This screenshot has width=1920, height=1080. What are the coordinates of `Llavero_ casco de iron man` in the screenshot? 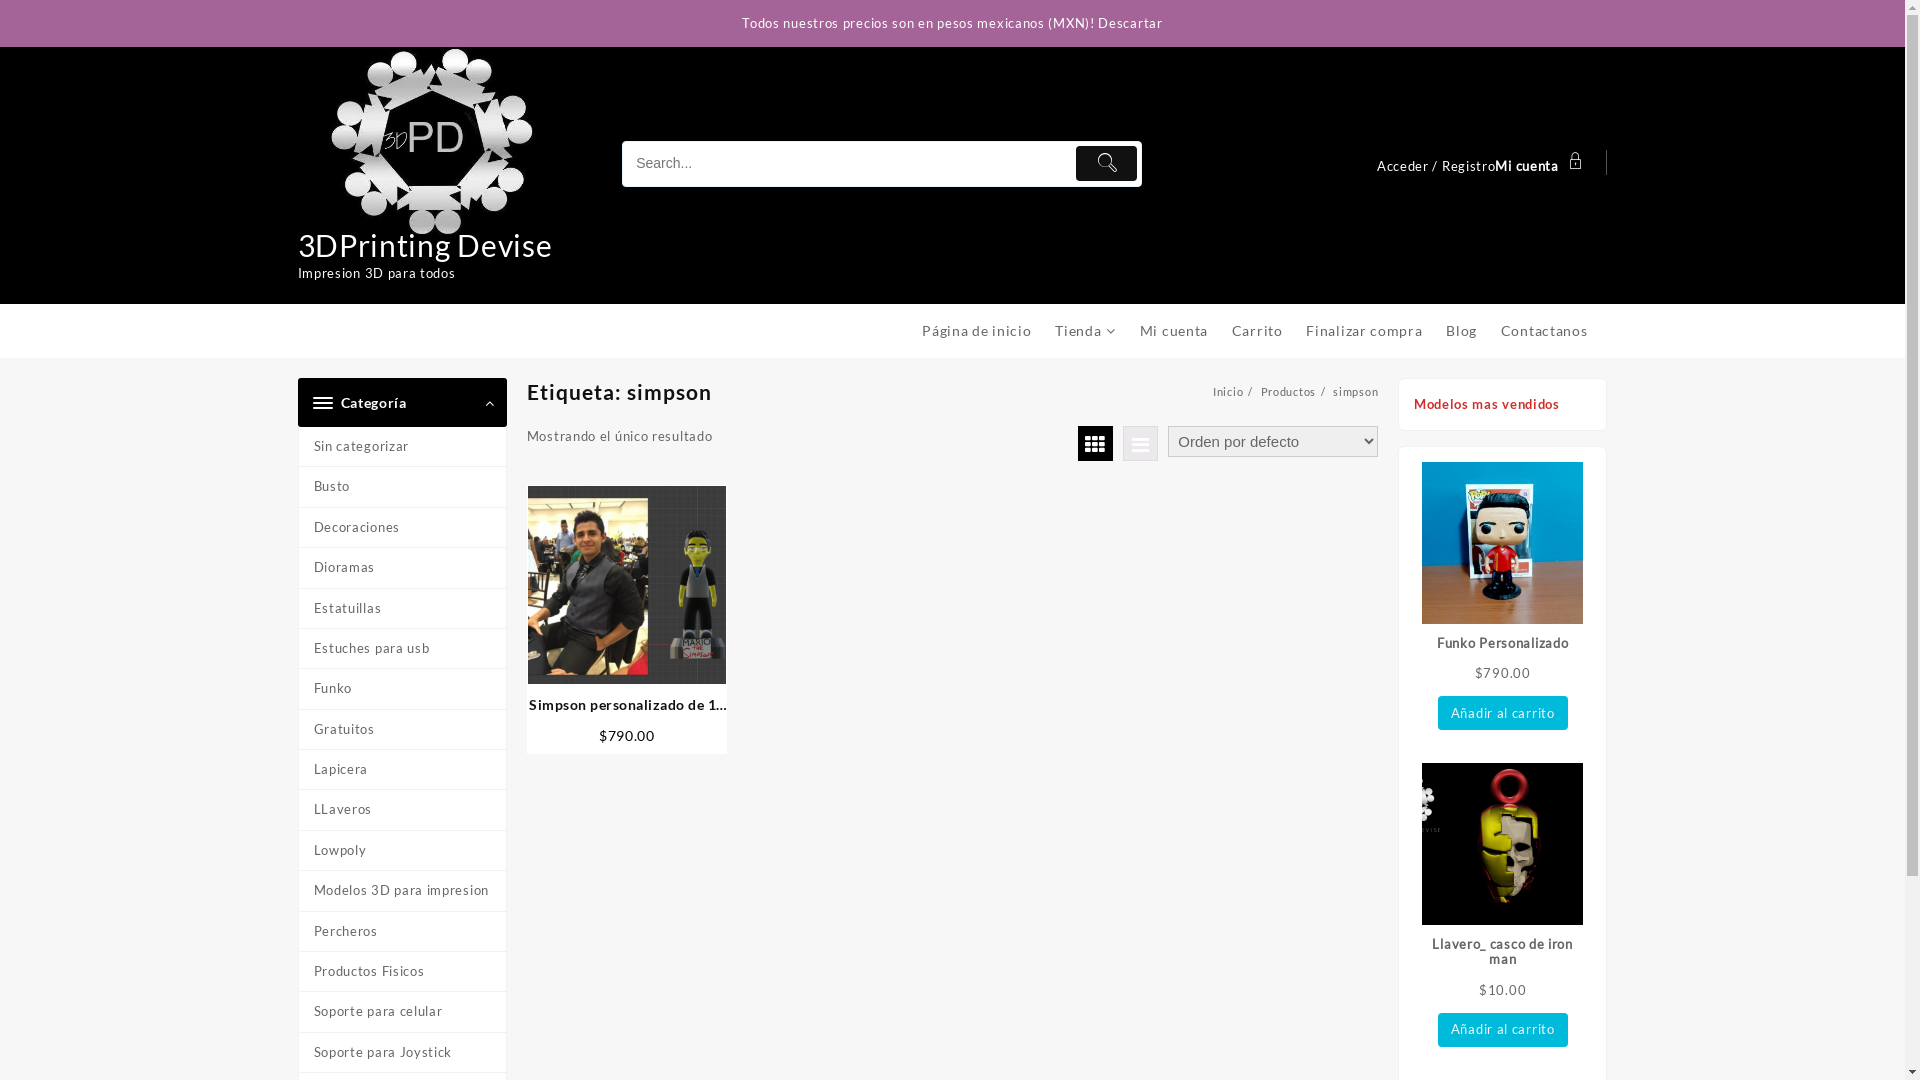 It's located at (1503, 866).